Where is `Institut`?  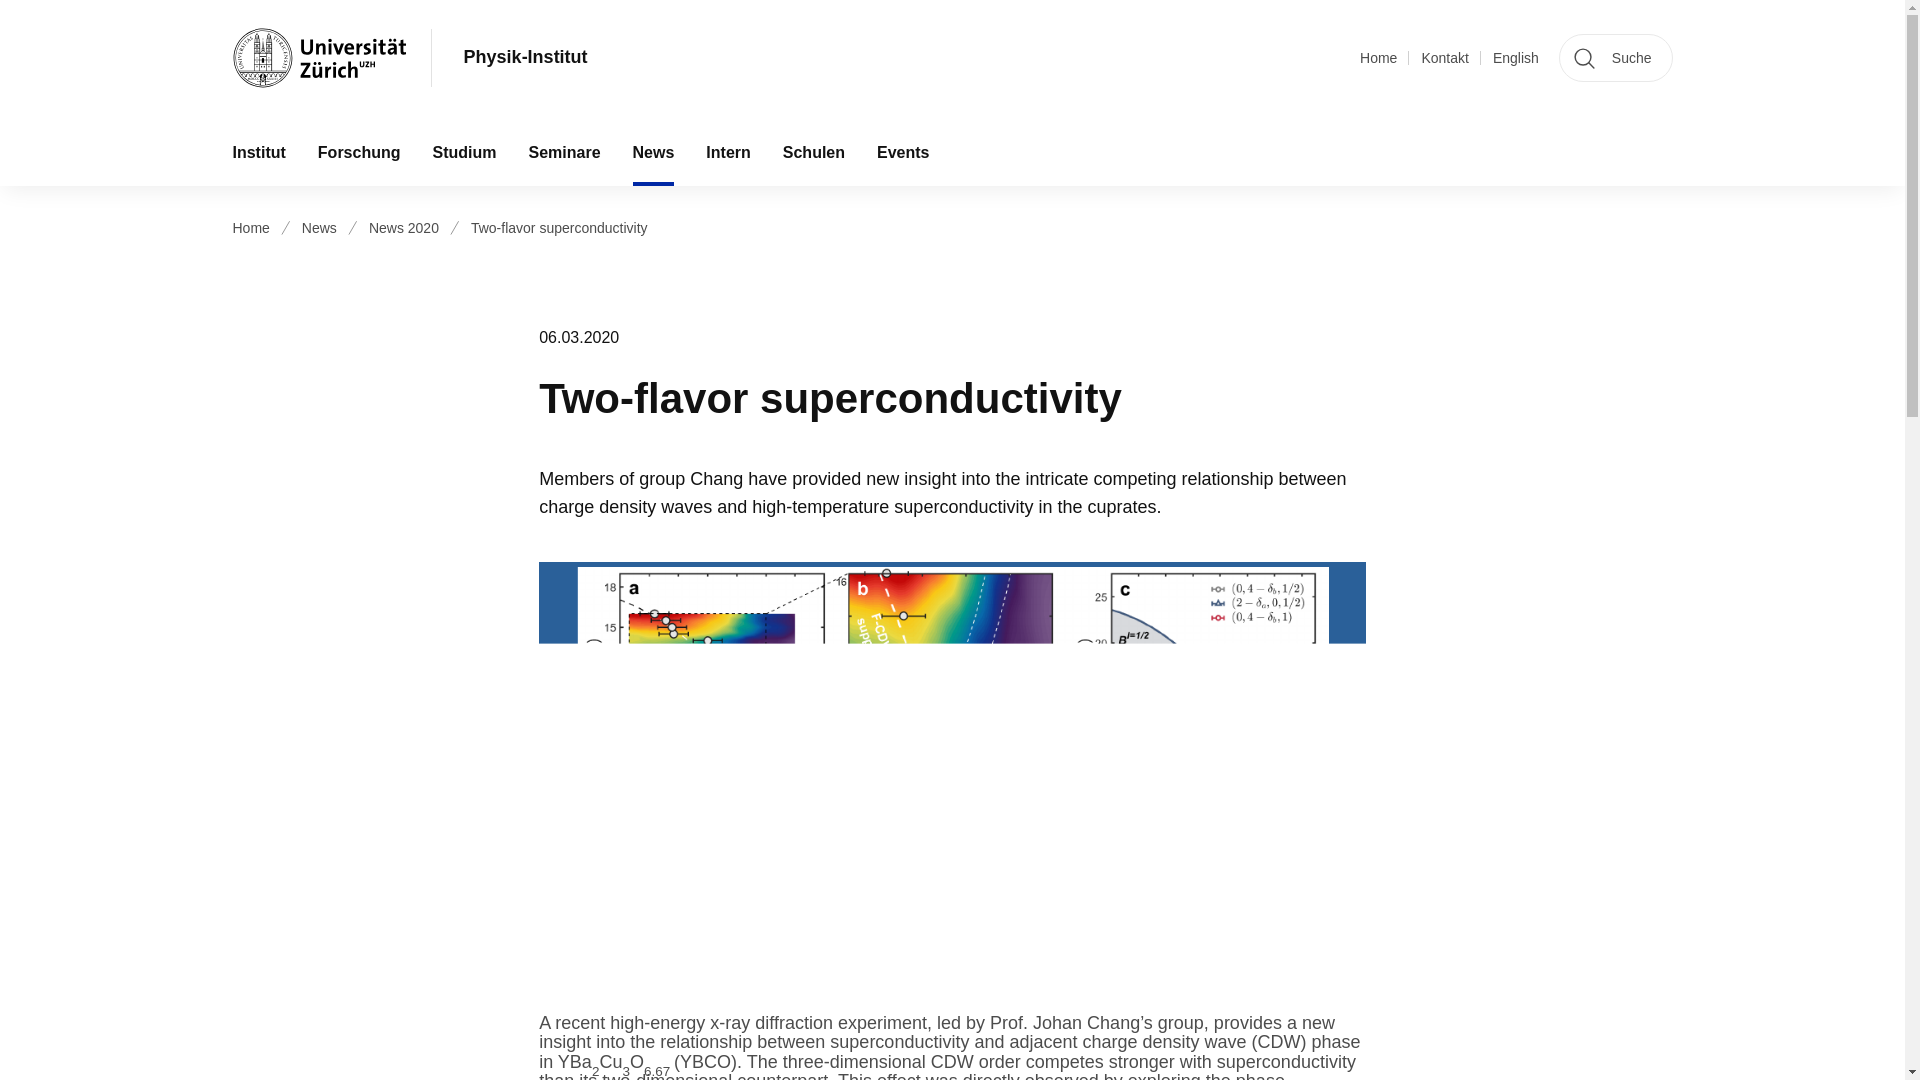 Institut is located at coordinates (258, 152).